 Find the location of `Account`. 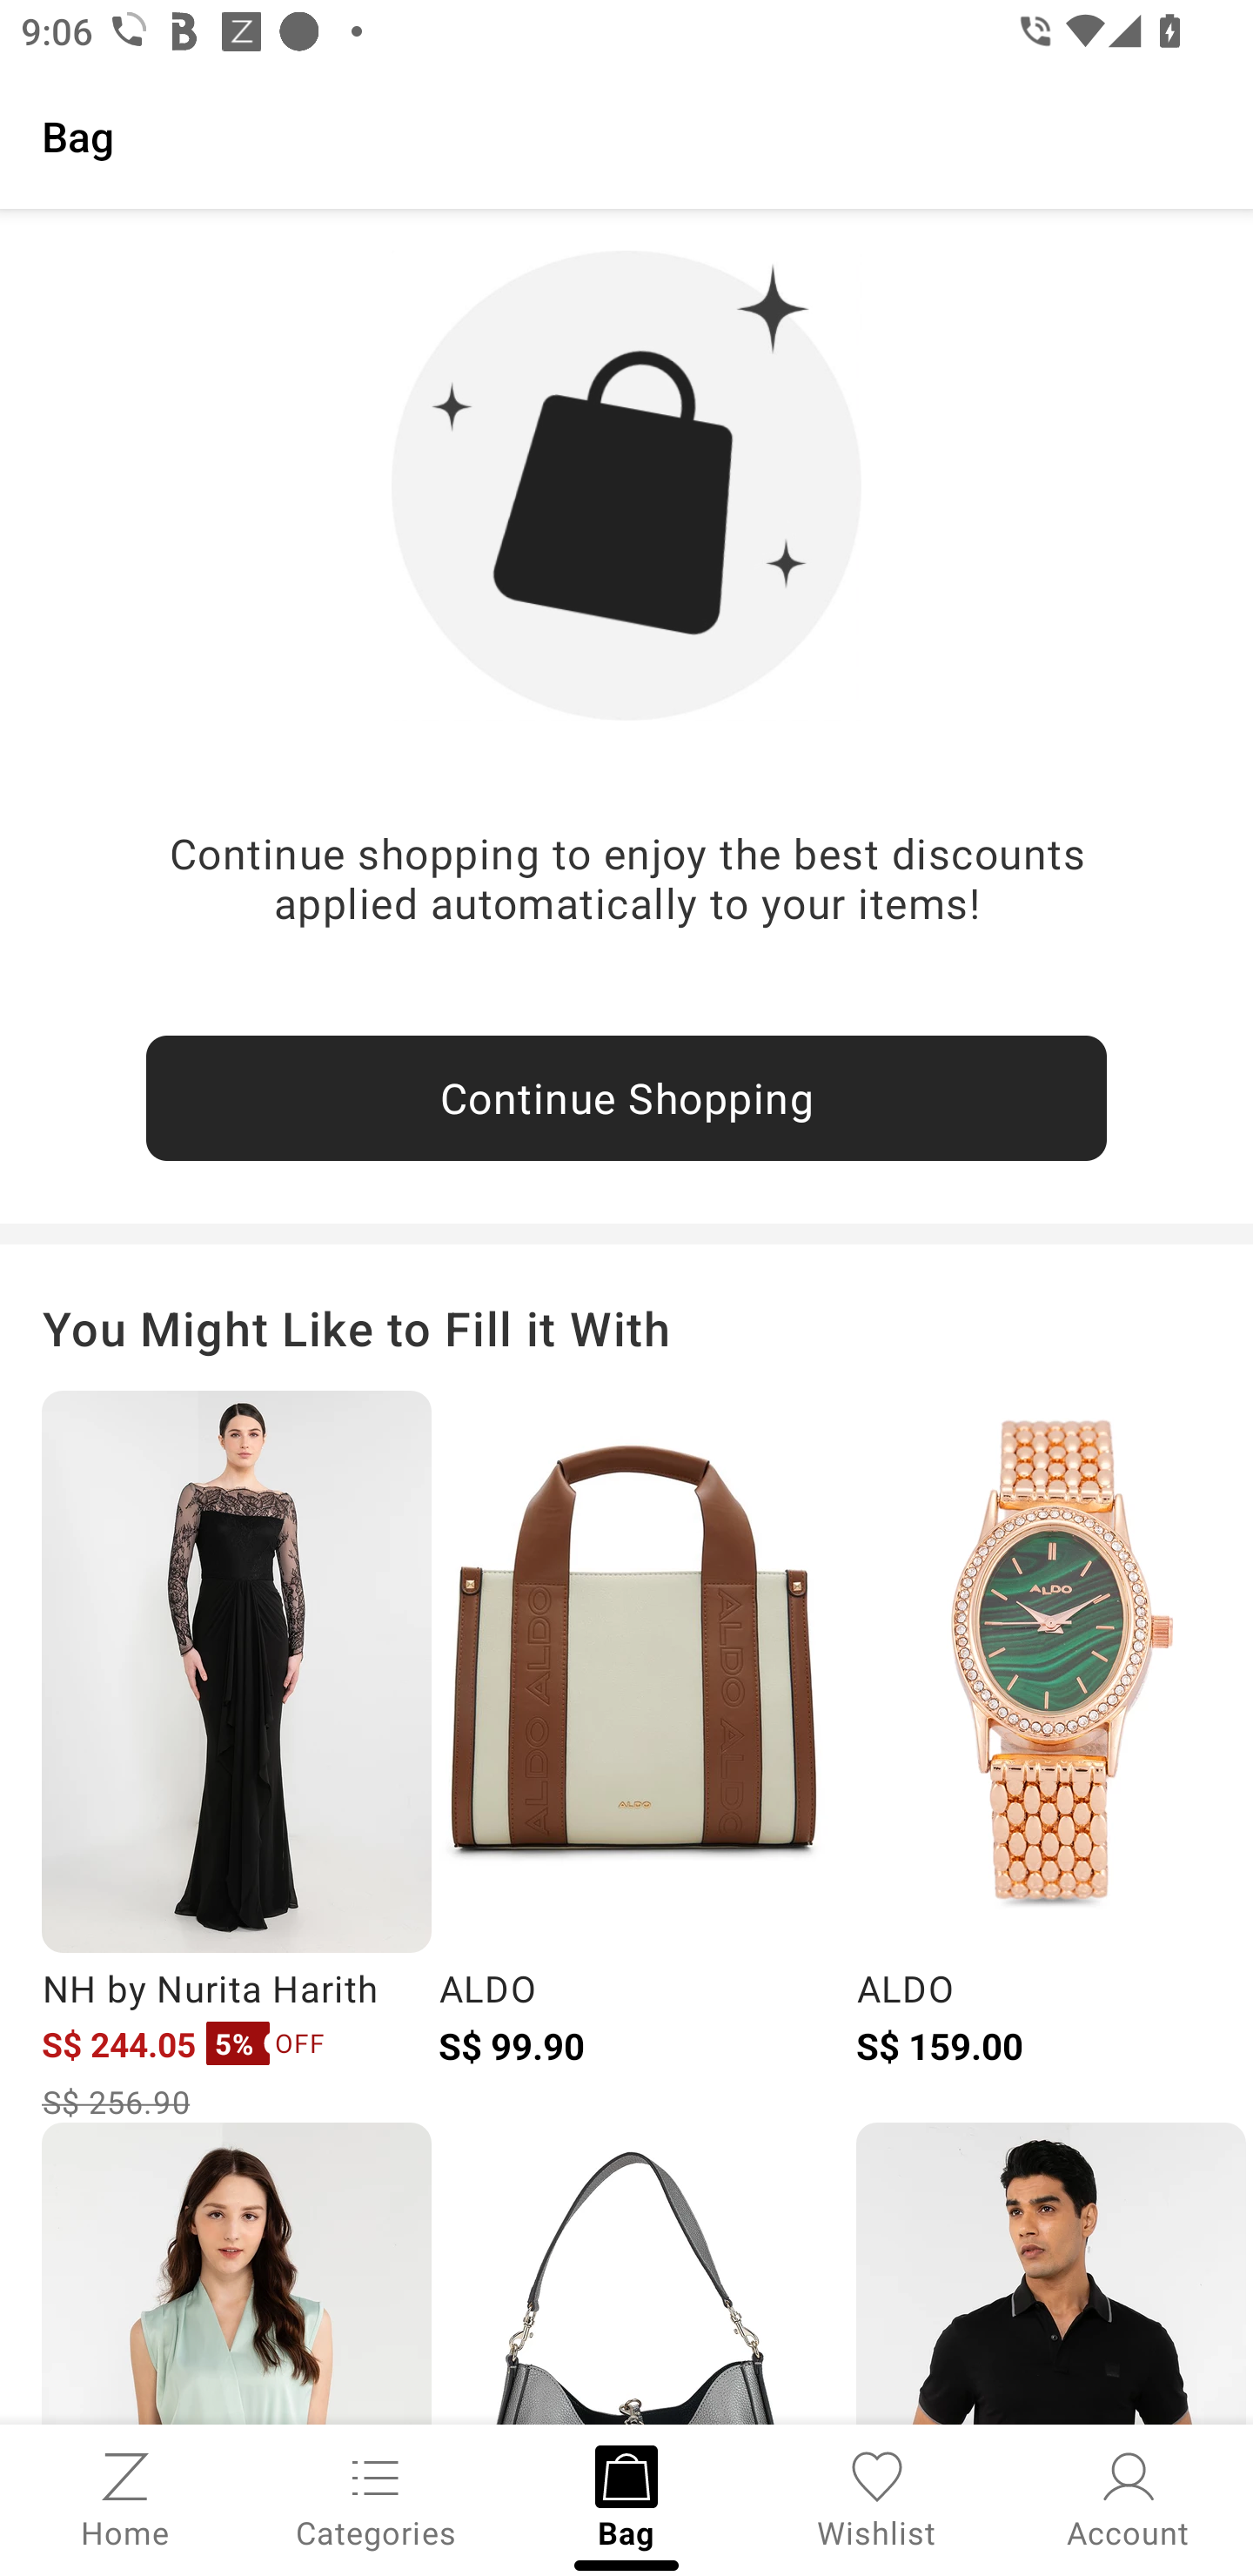

Account is located at coordinates (1128, 2498).